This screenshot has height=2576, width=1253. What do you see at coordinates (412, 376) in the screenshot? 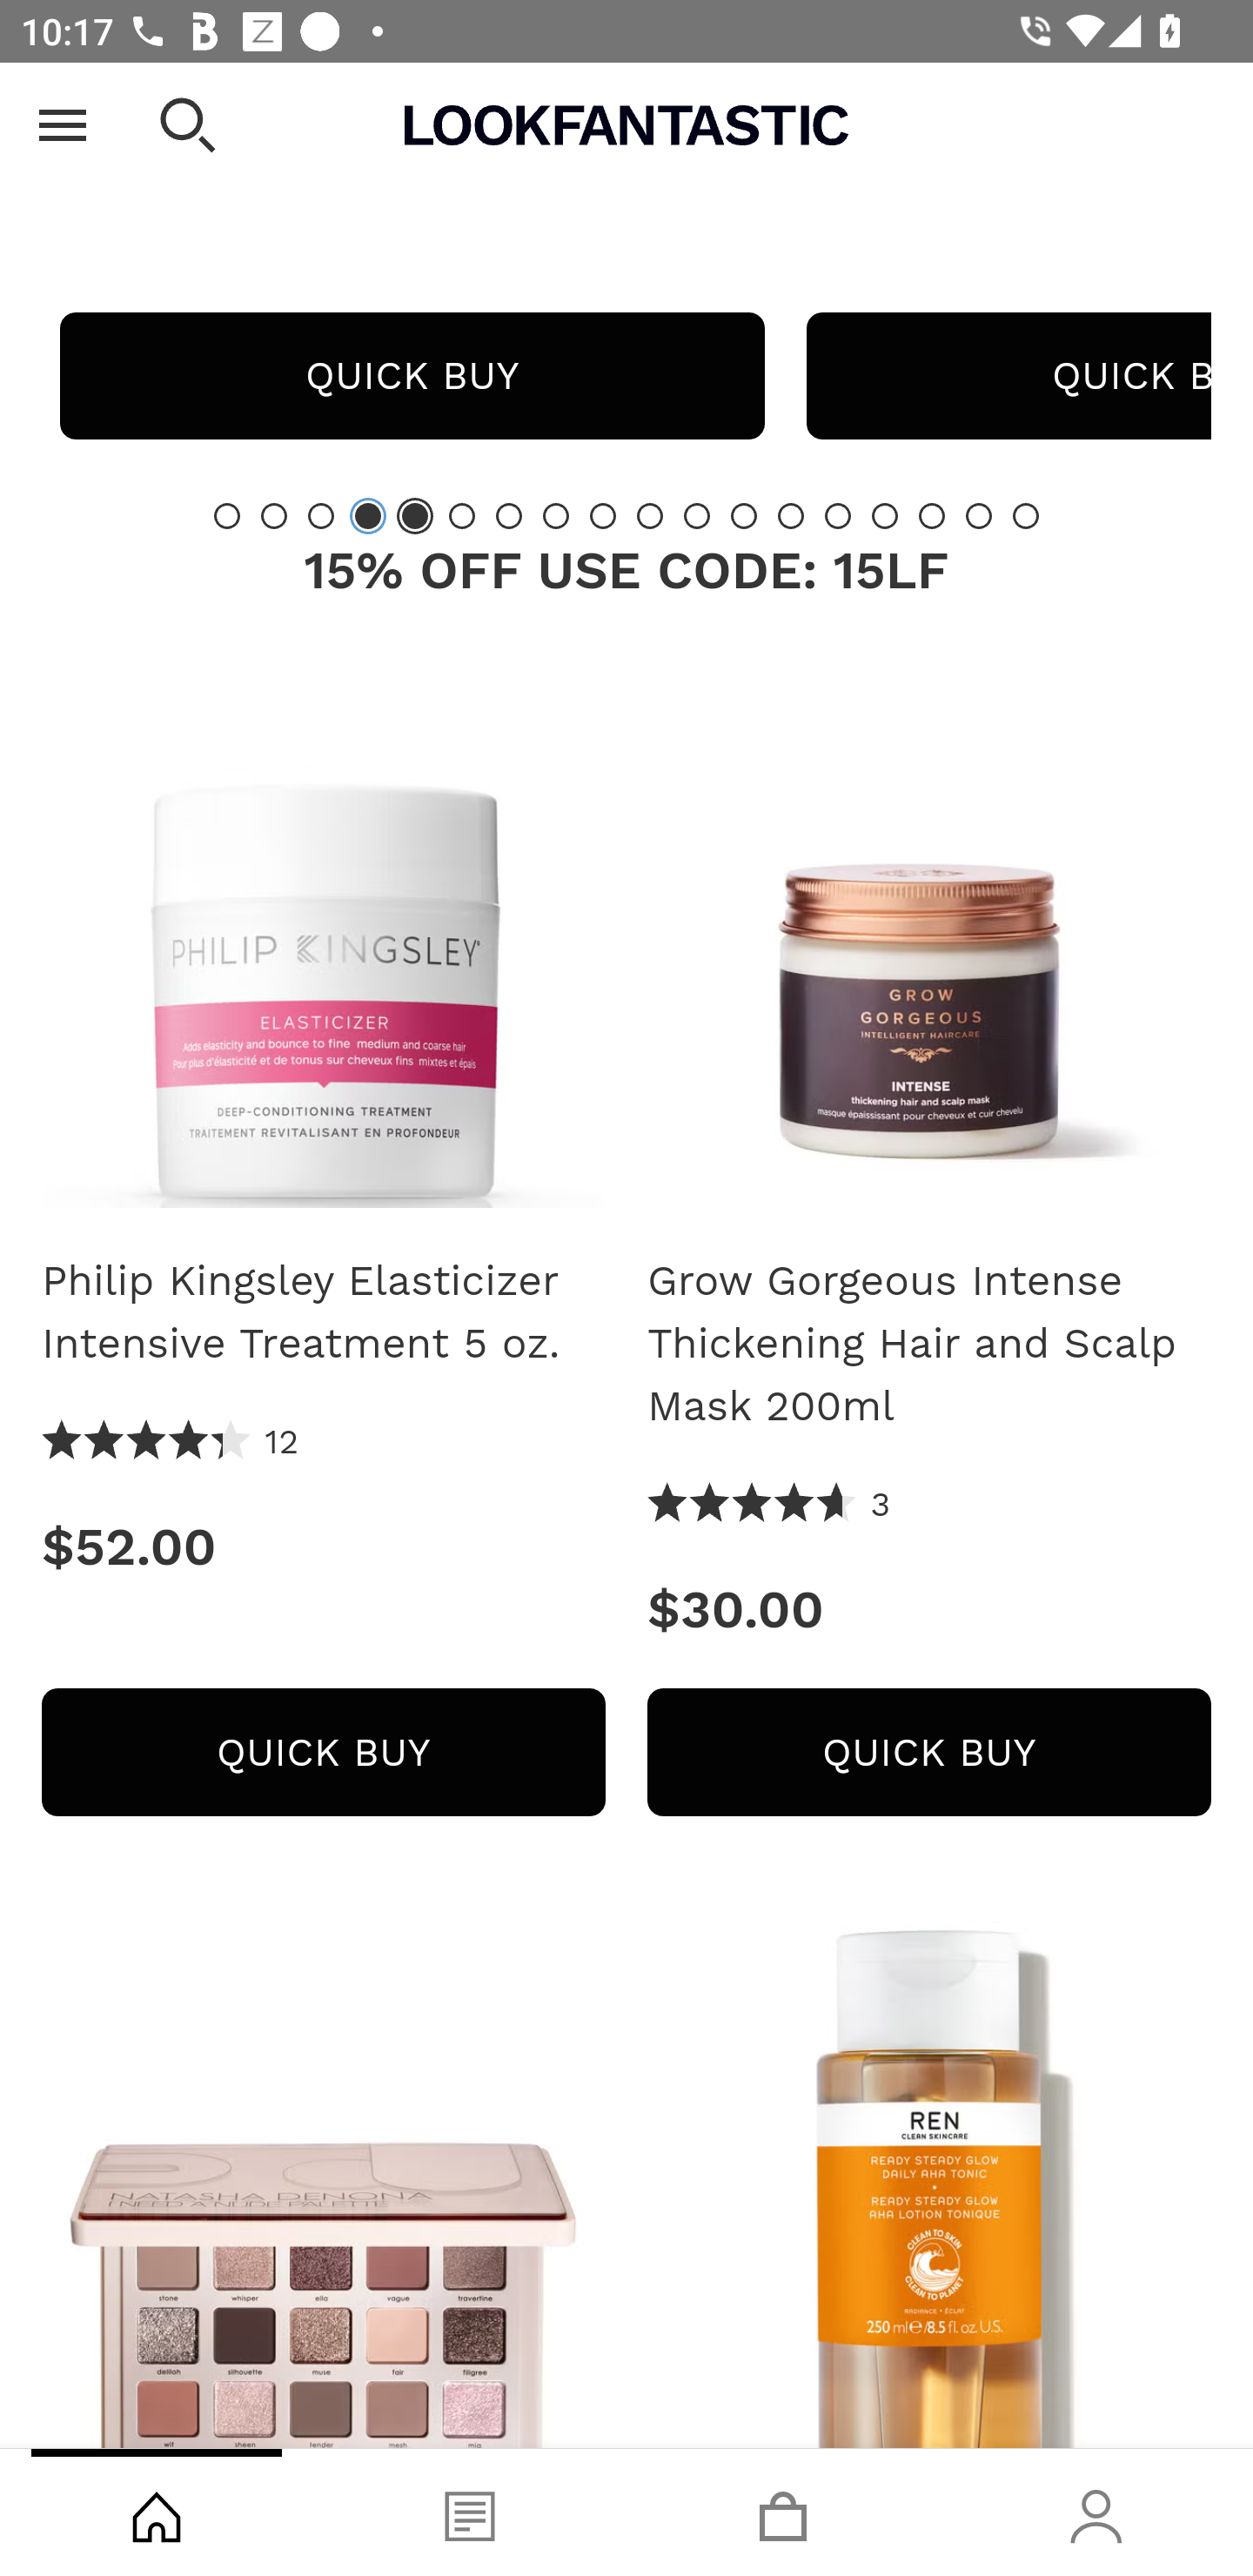
I see `QUICK BUY GROW GORGEOUS SCALP MASSAGE TOOL` at bounding box center [412, 376].